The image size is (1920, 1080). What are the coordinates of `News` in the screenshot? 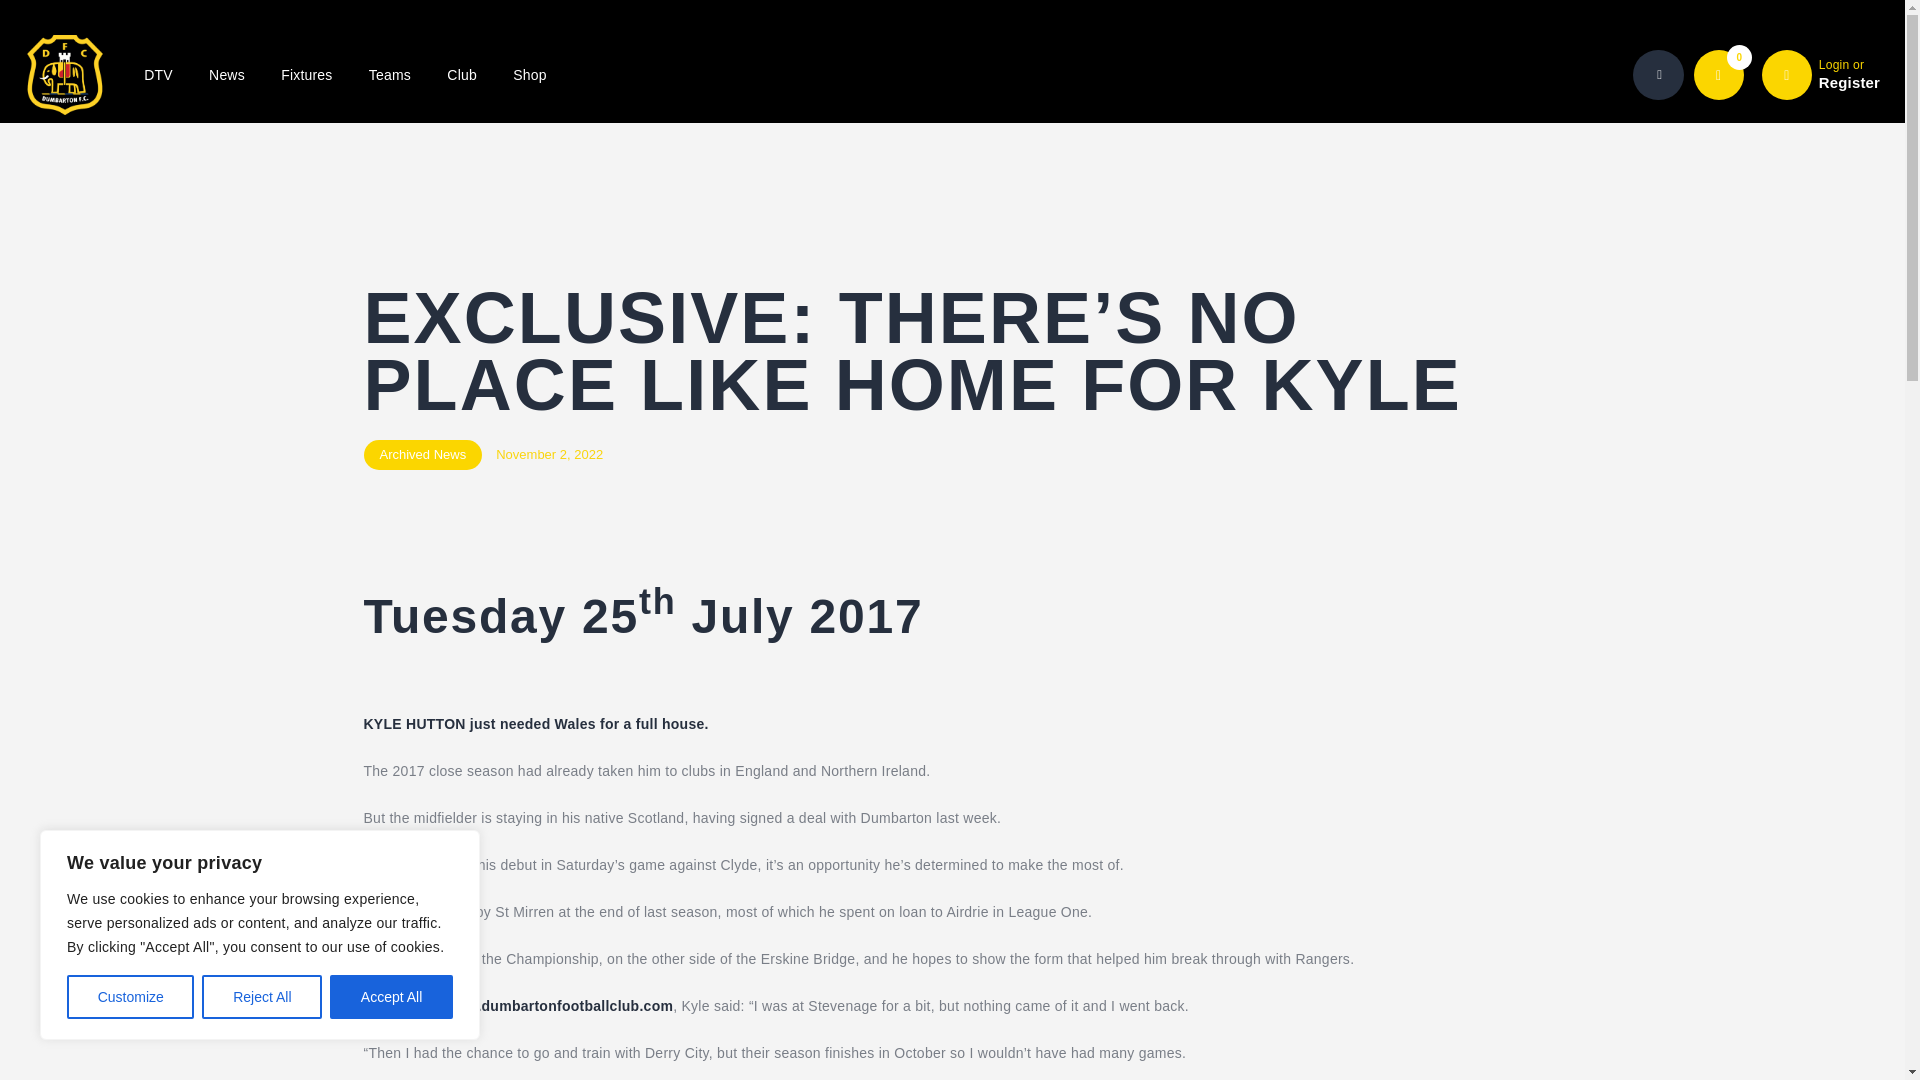 It's located at (226, 75).